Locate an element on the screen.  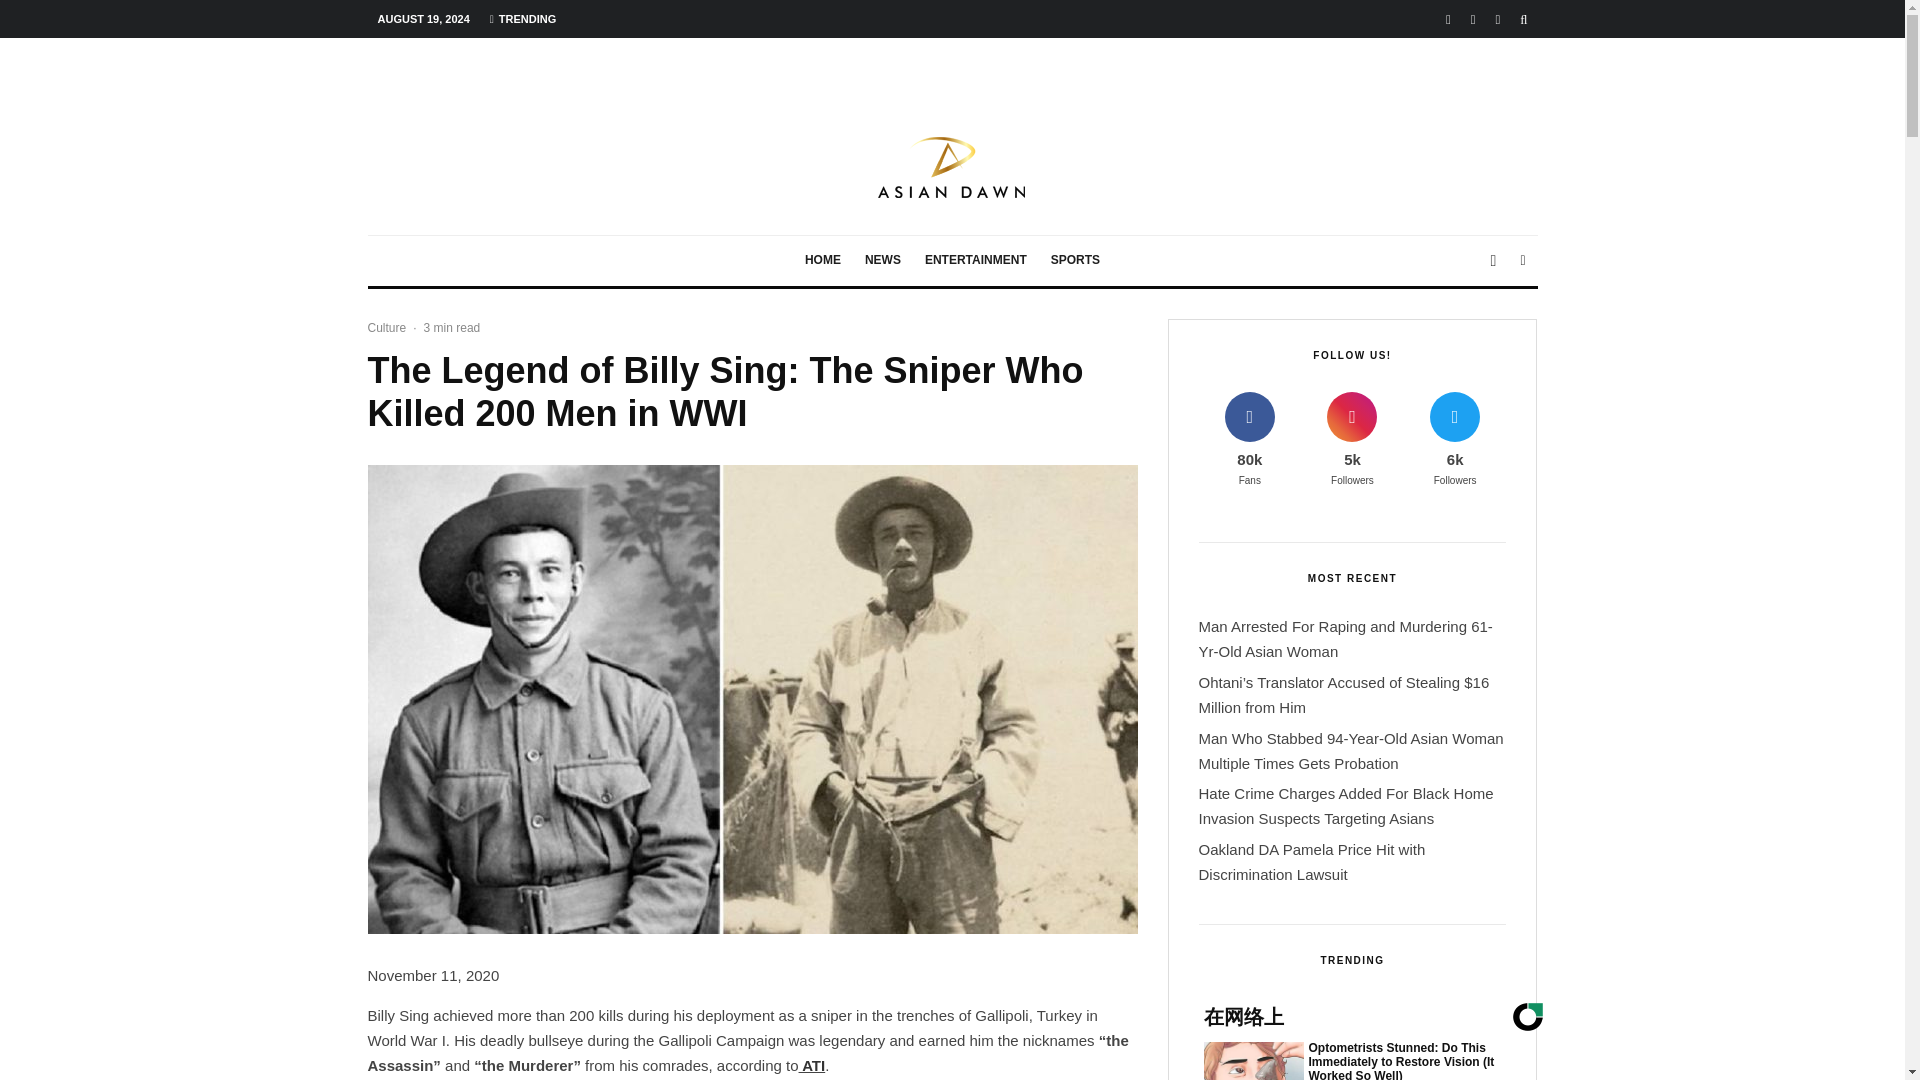
TRENDING is located at coordinates (523, 18).